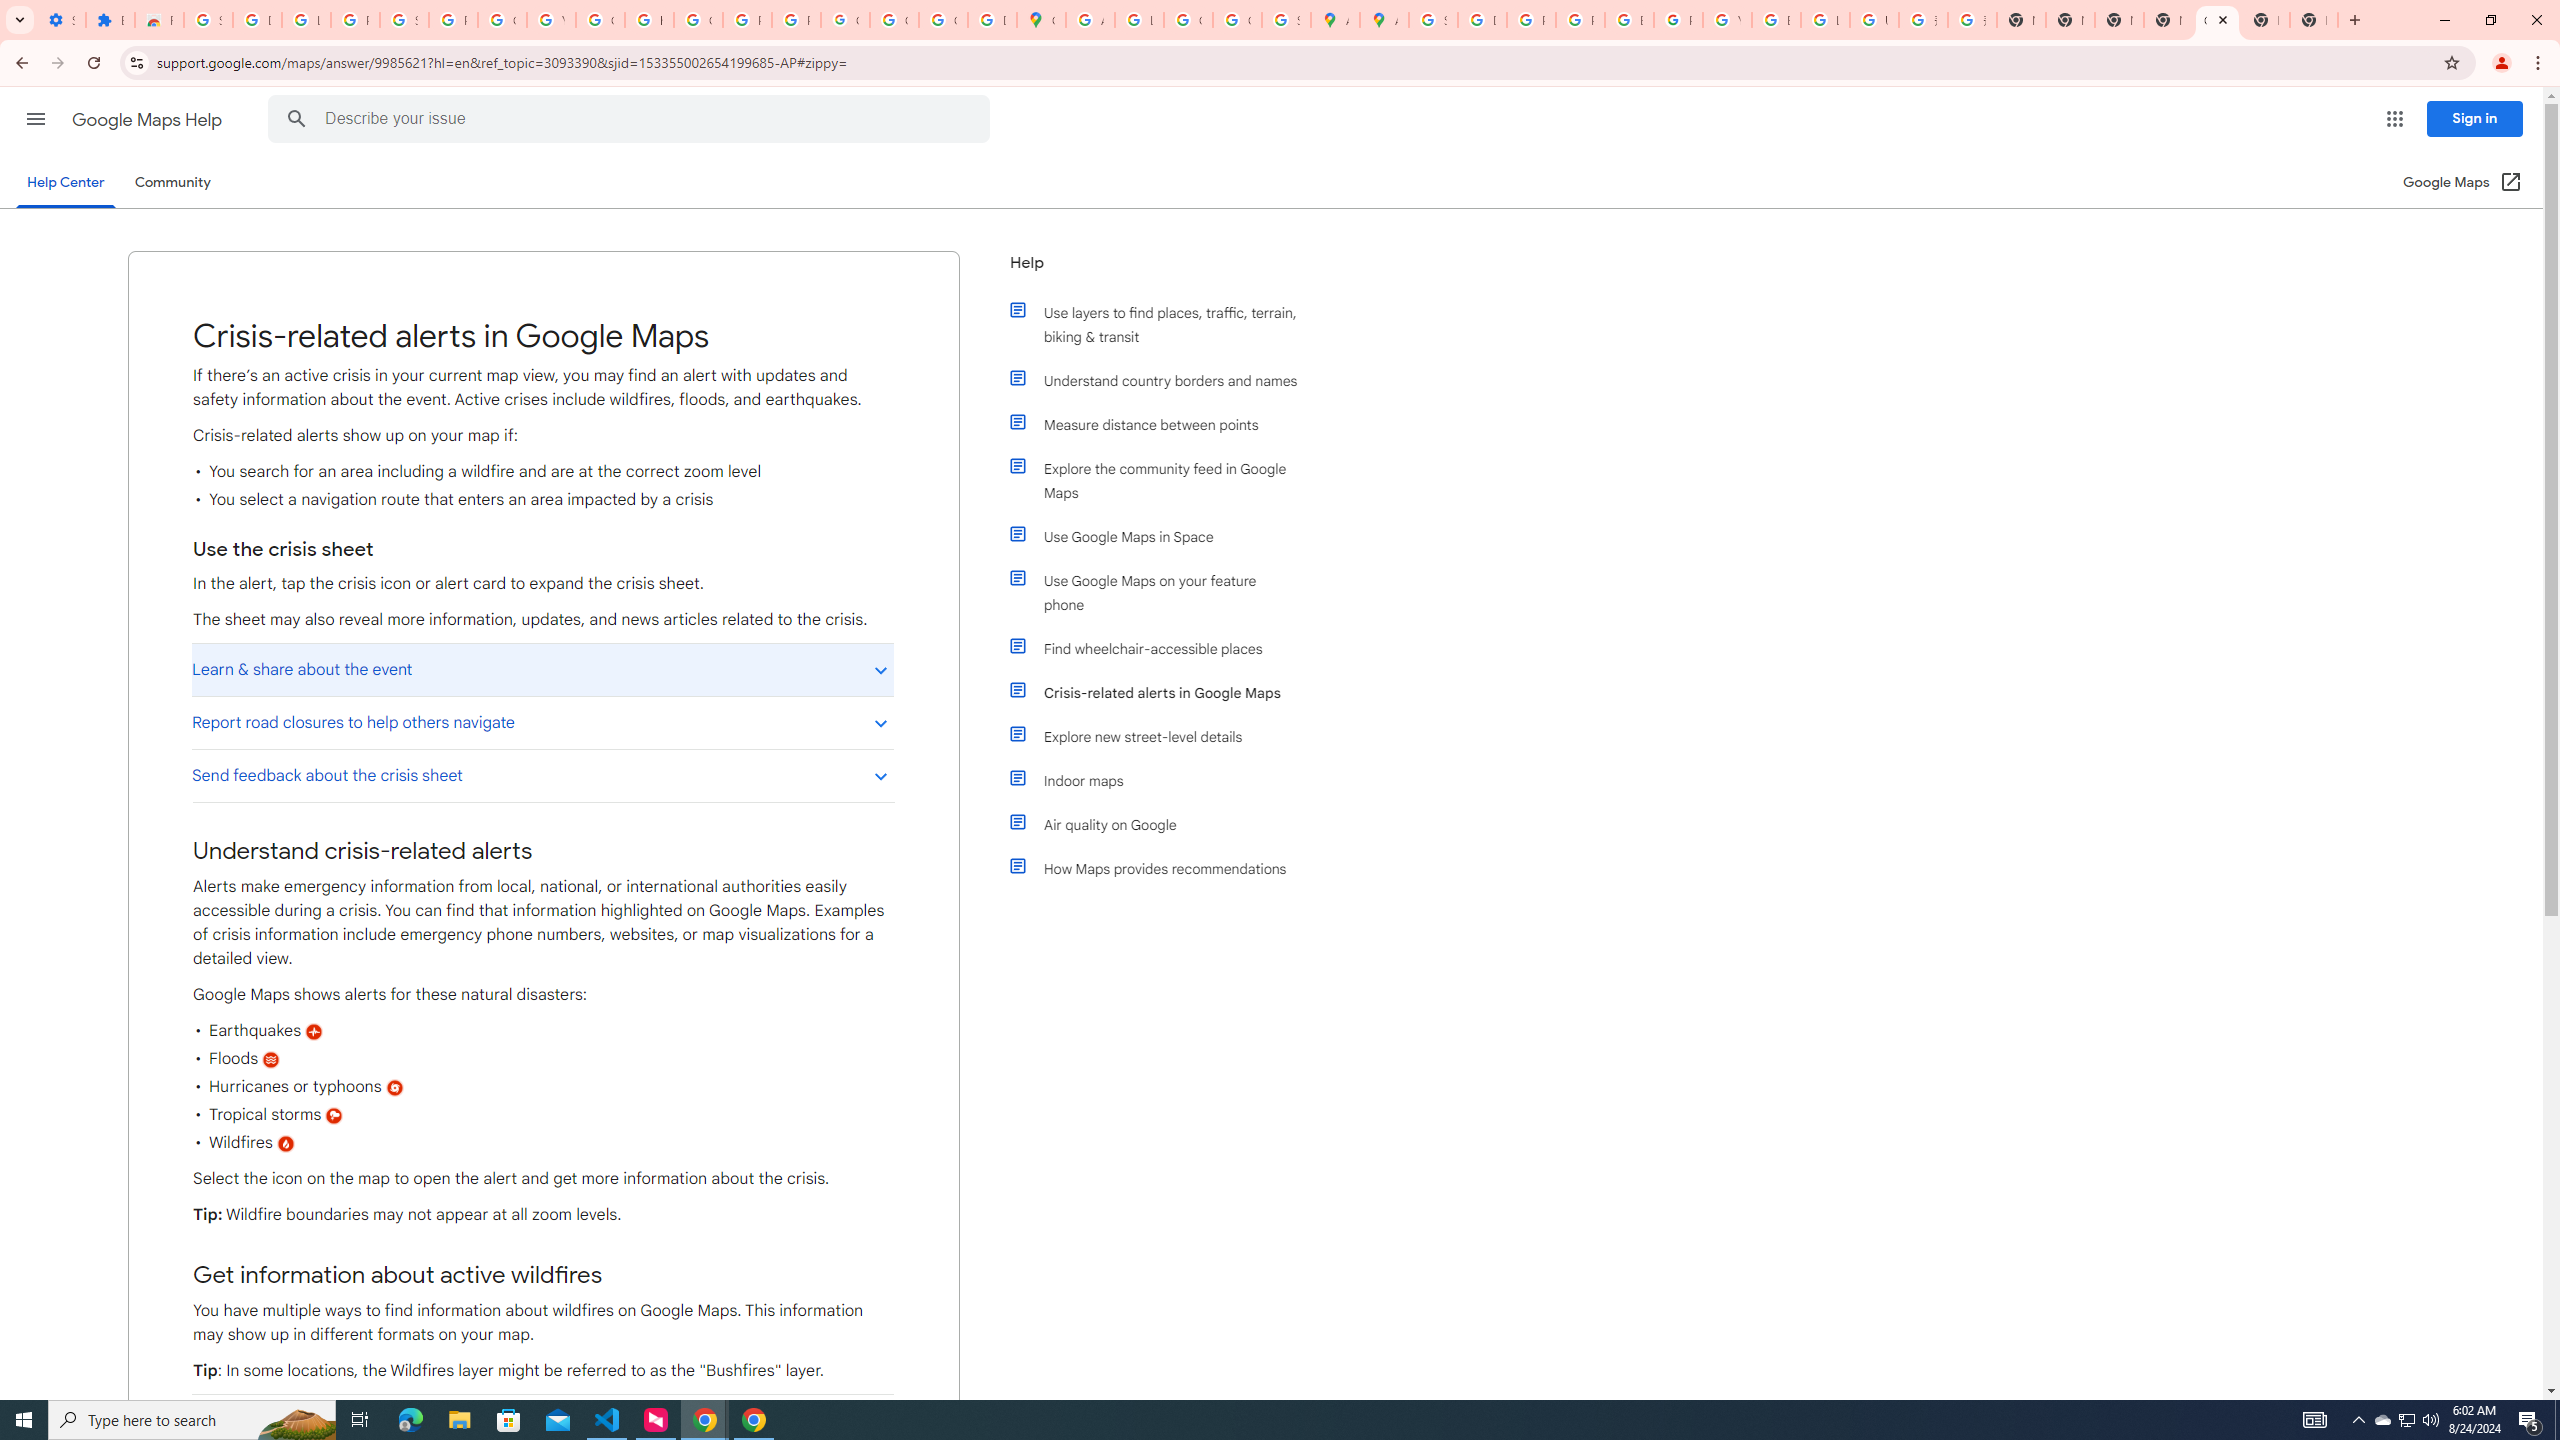 The height and width of the screenshot is (1440, 2560). What do you see at coordinates (502, 20) in the screenshot?
I see `Google Account` at bounding box center [502, 20].